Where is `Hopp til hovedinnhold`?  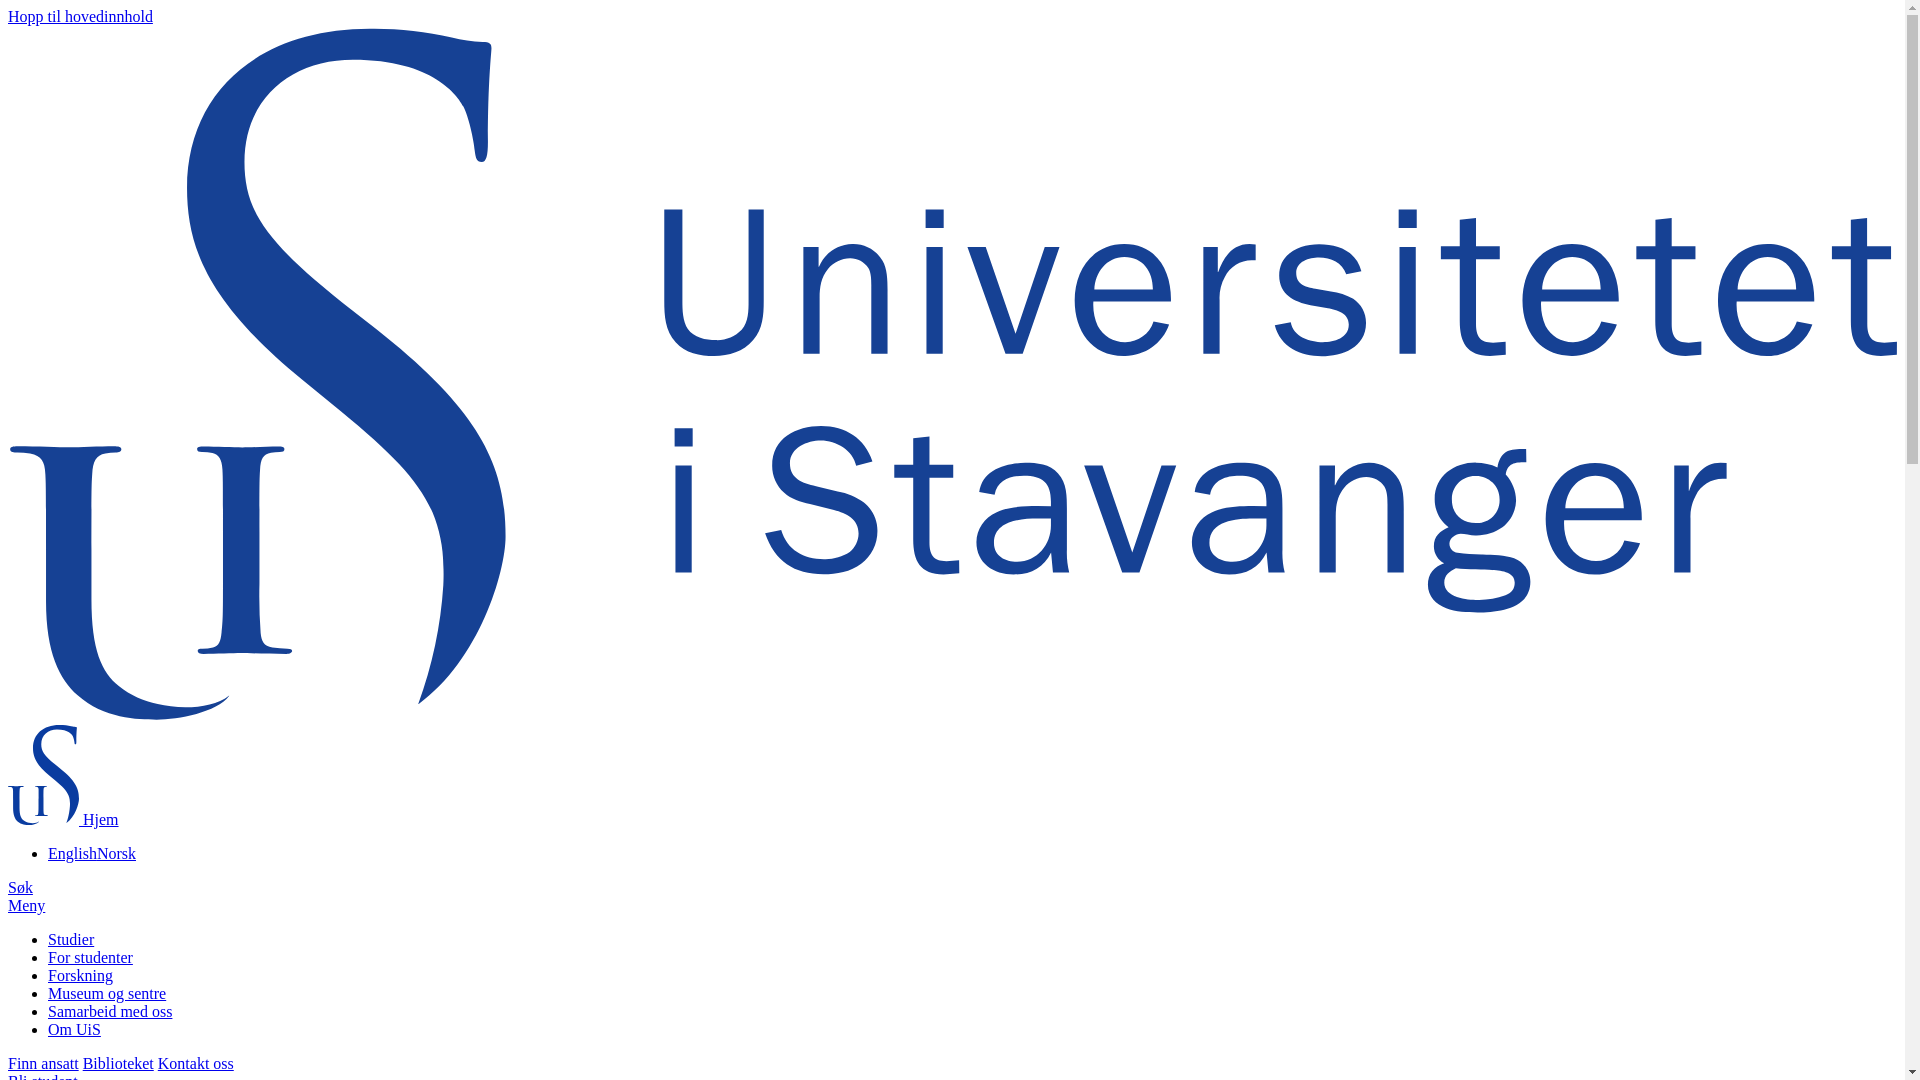
Hopp til hovedinnhold is located at coordinates (80, 16).